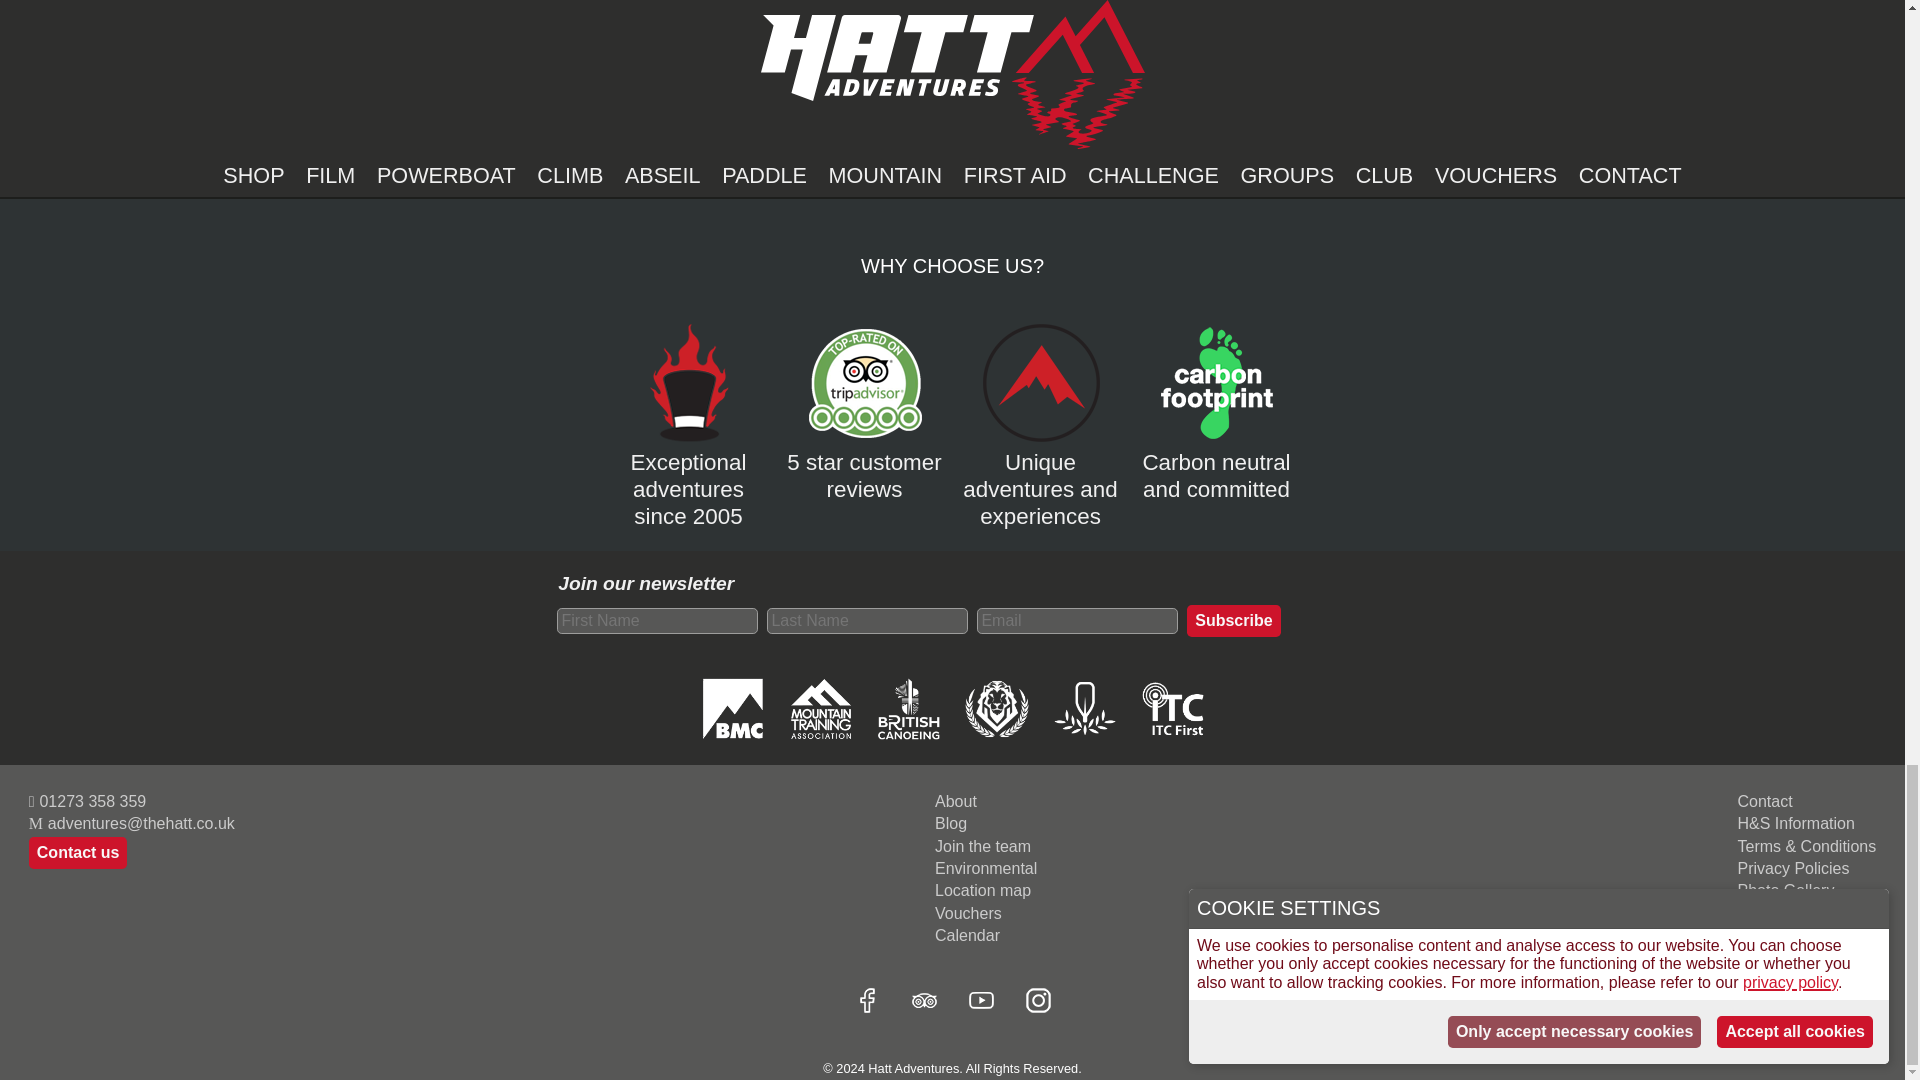 This screenshot has height=1080, width=1920. What do you see at coordinates (131, 823) in the screenshot?
I see `Email us` at bounding box center [131, 823].